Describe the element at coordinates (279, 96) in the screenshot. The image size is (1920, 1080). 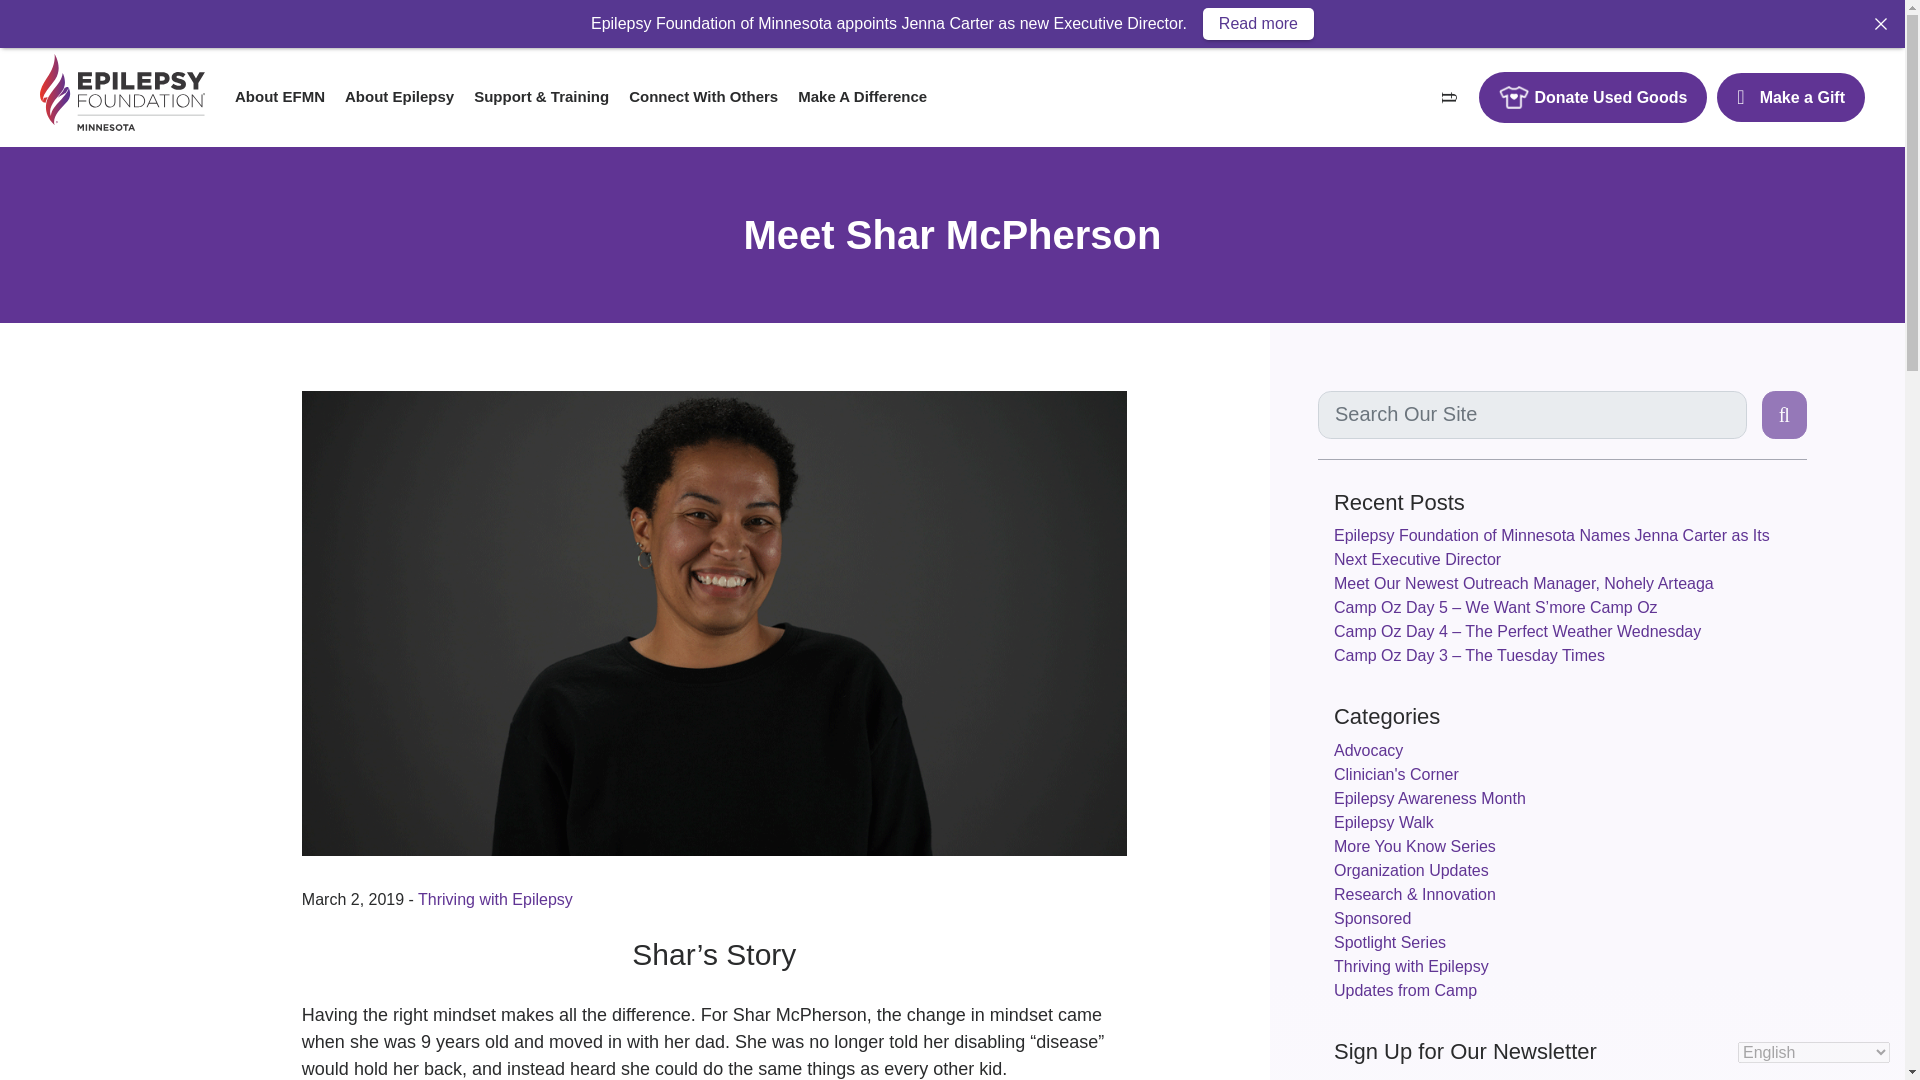
I see `About EFMN` at that location.